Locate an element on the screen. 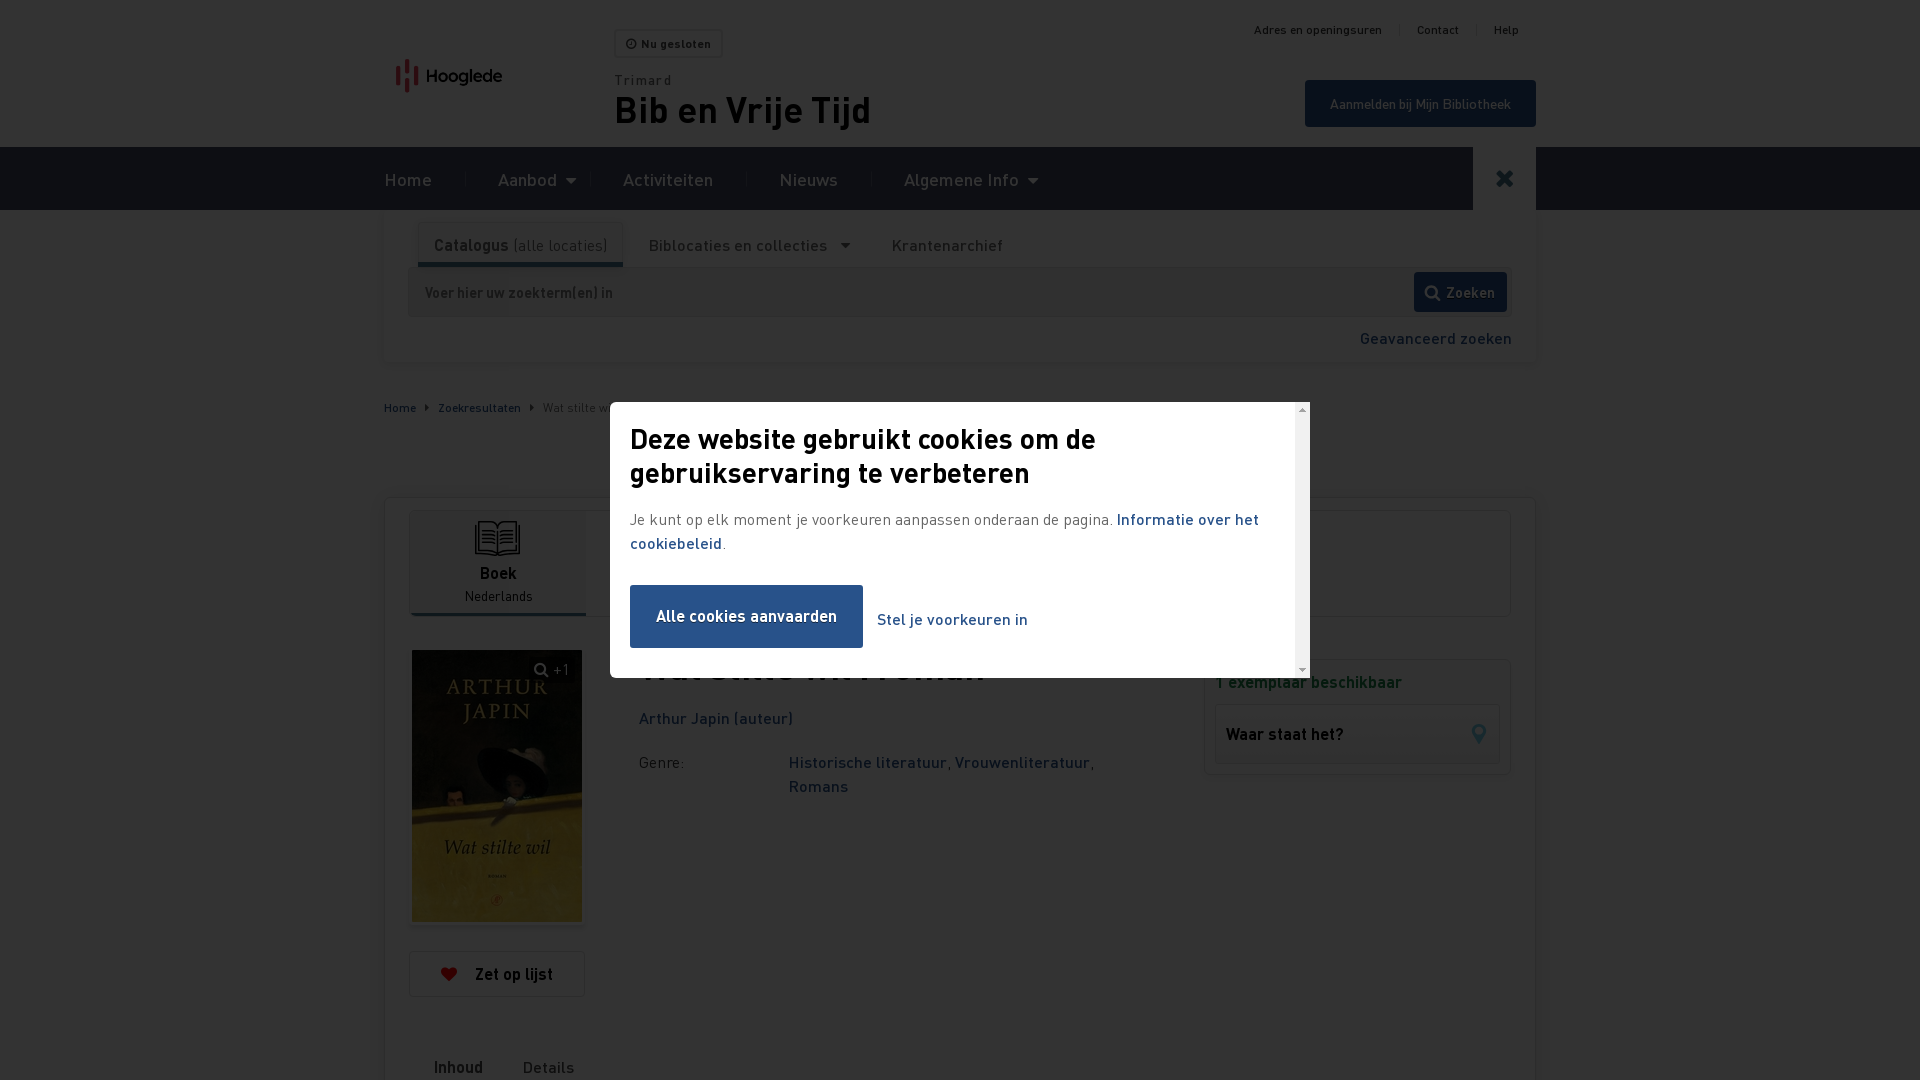  Stel je voorkeuren in is located at coordinates (952, 620).